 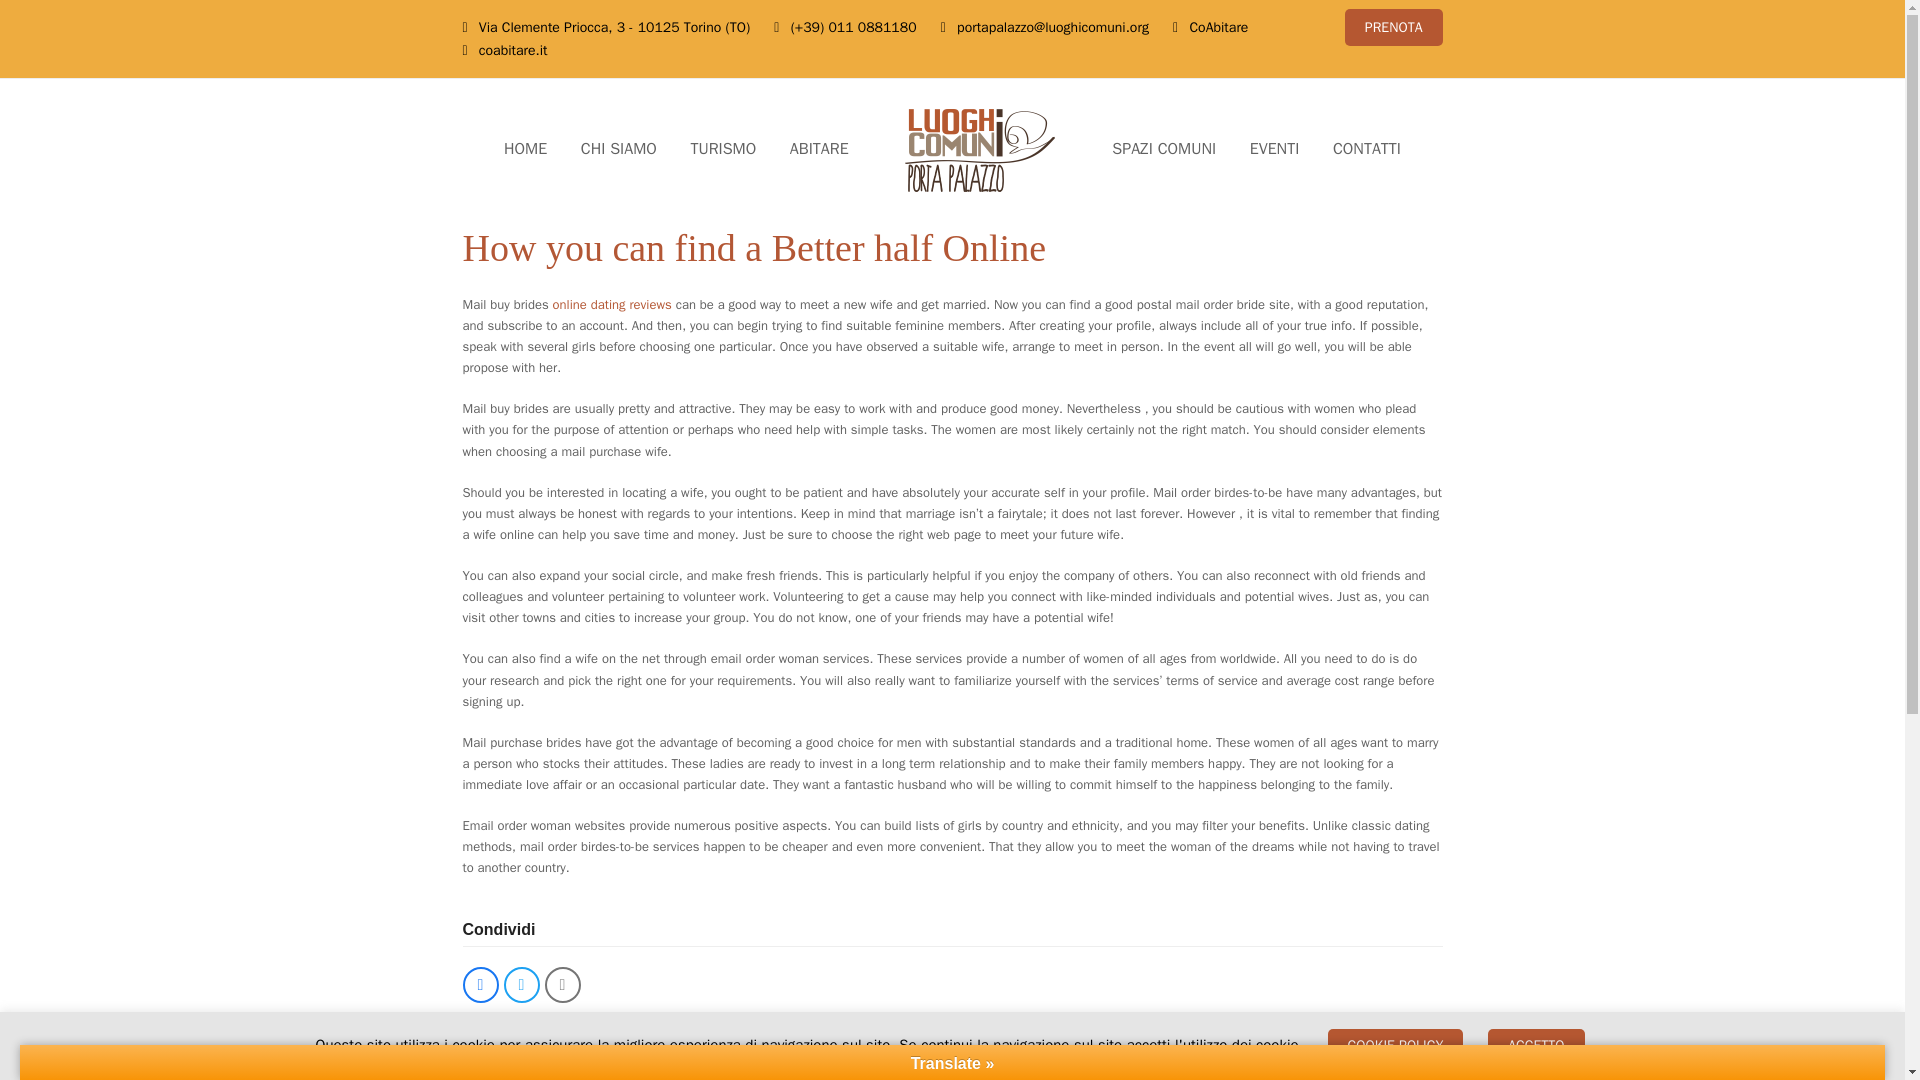 What do you see at coordinates (1274, 150) in the screenshot?
I see `EVENTI` at bounding box center [1274, 150].